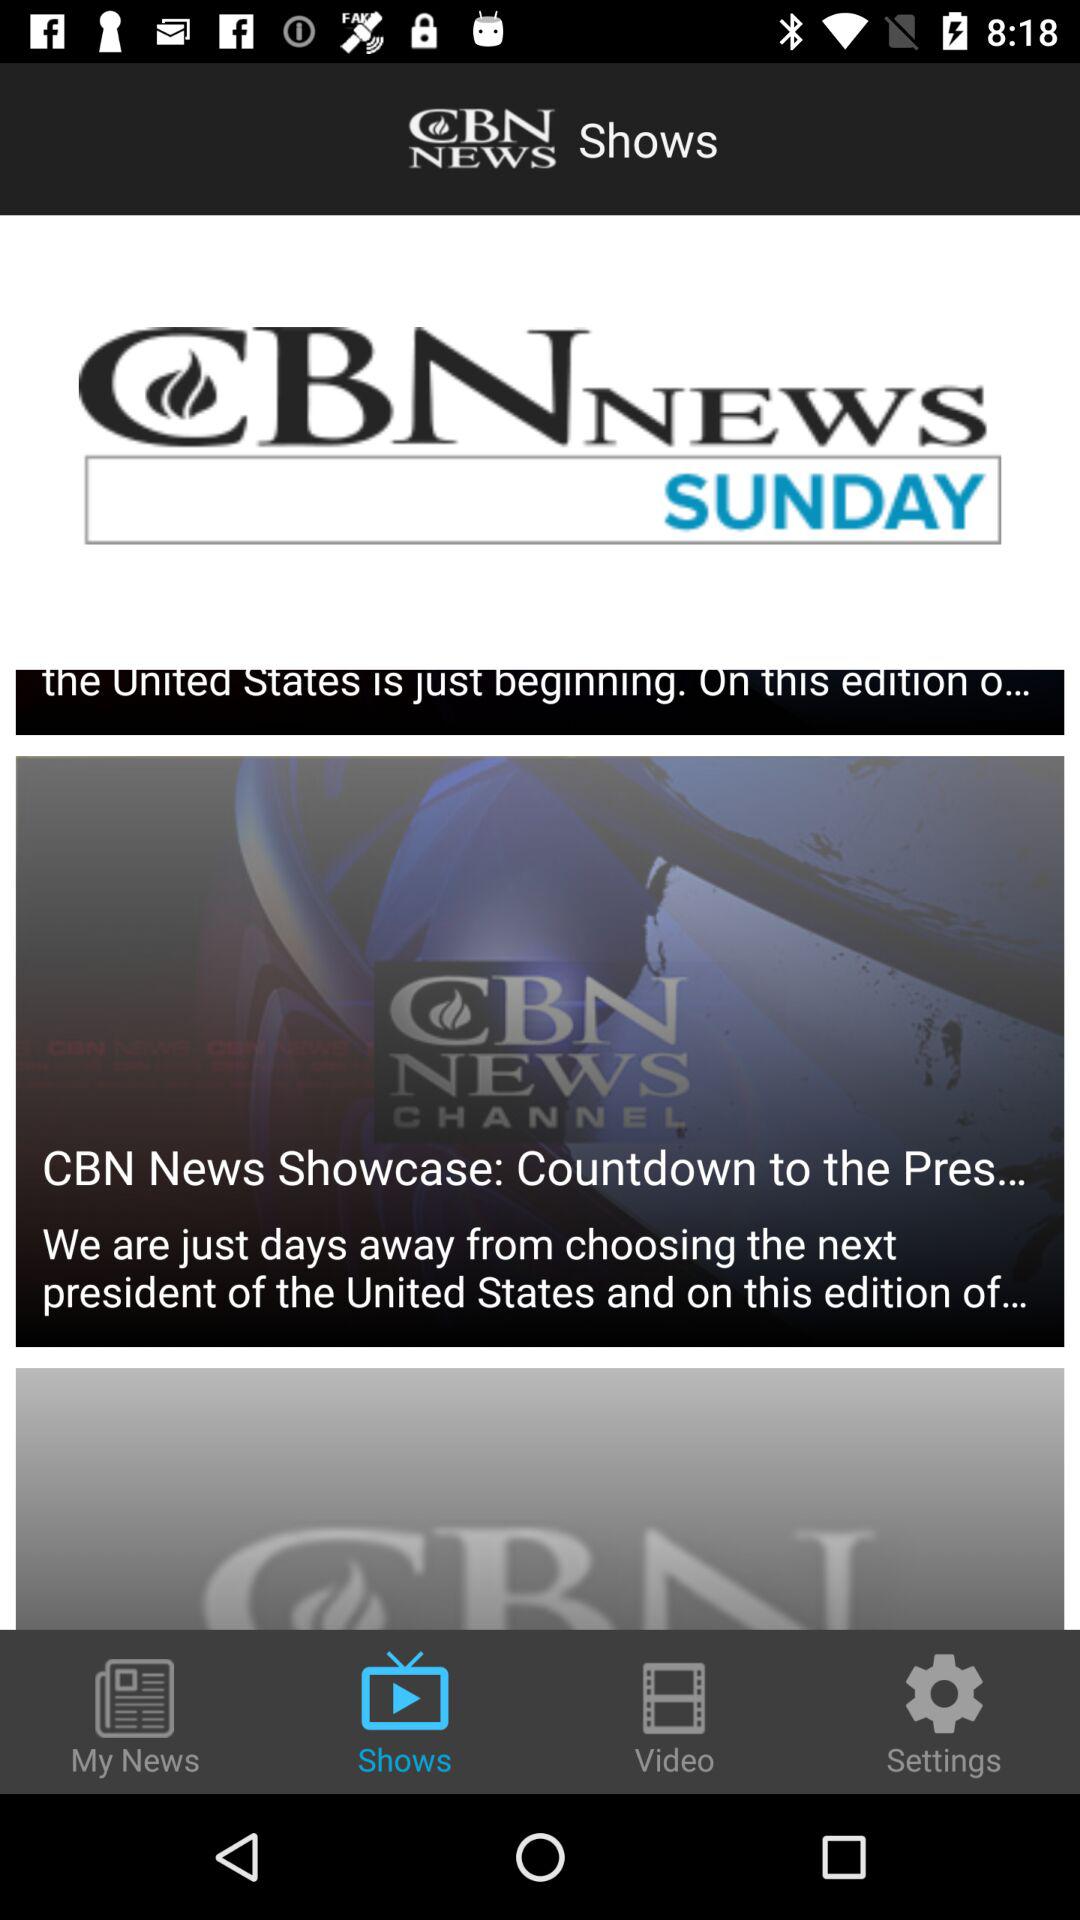 The image size is (1080, 1920). I want to click on jump to my news, so click(135, 1719).